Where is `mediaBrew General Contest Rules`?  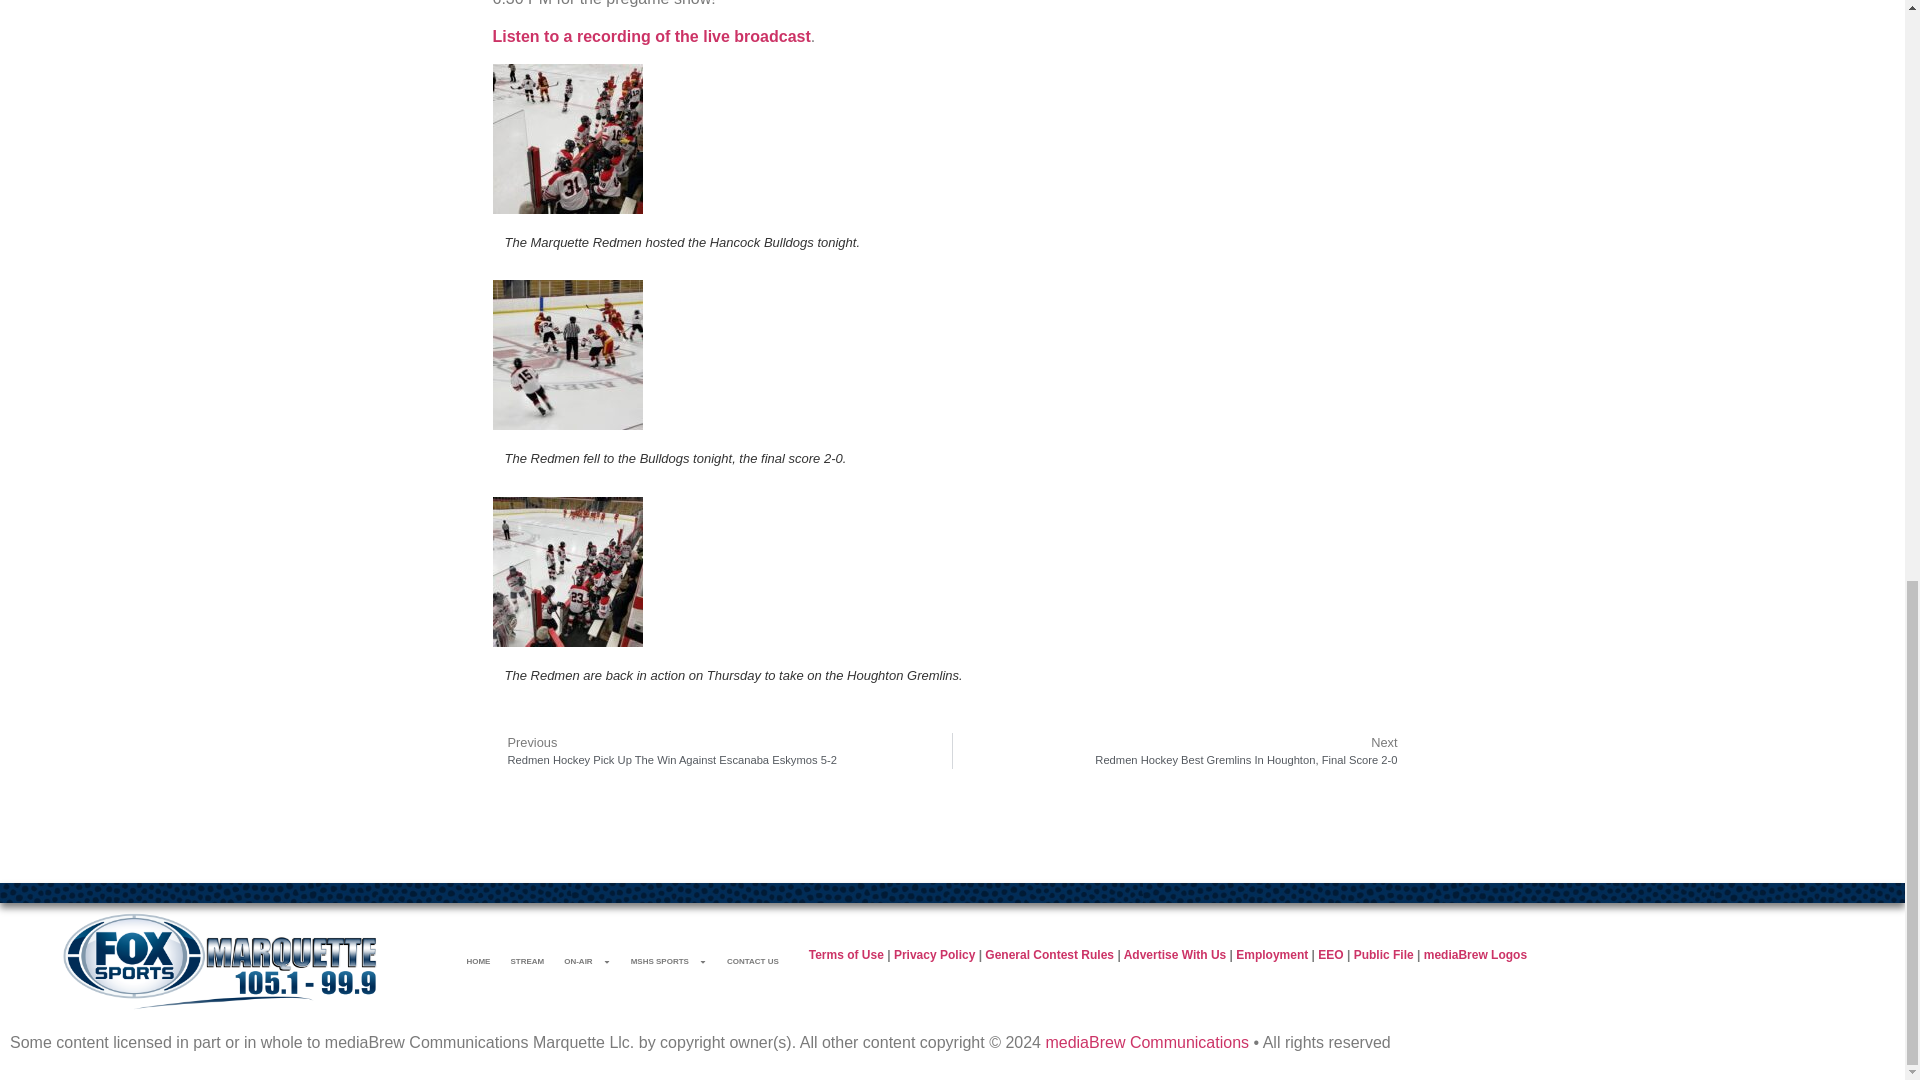
mediaBrew General Contest Rules is located at coordinates (1048, 955).